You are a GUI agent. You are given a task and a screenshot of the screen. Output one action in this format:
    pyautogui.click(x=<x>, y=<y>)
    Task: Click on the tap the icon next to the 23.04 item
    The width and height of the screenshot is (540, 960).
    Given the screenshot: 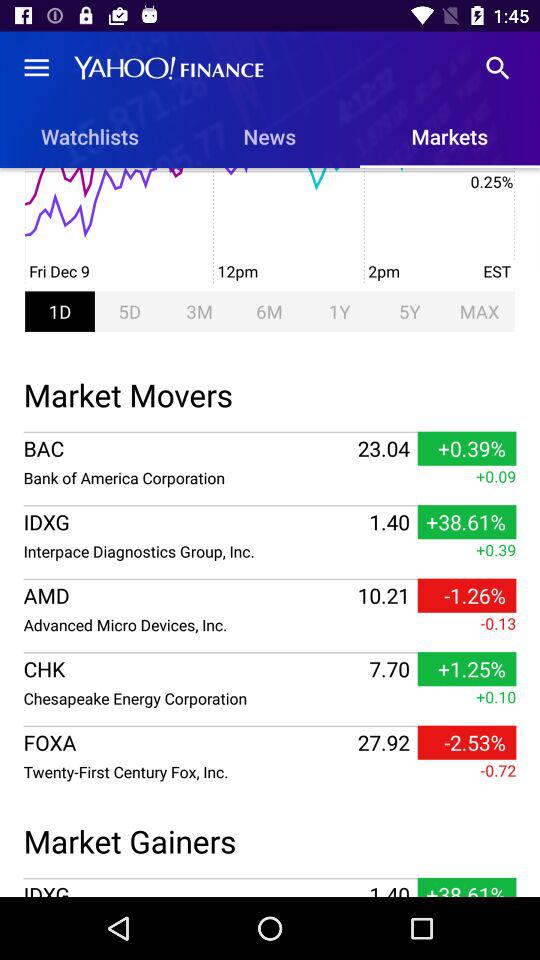 What is the action you would take?
    pyautogui.click(x=188, y=478)
    